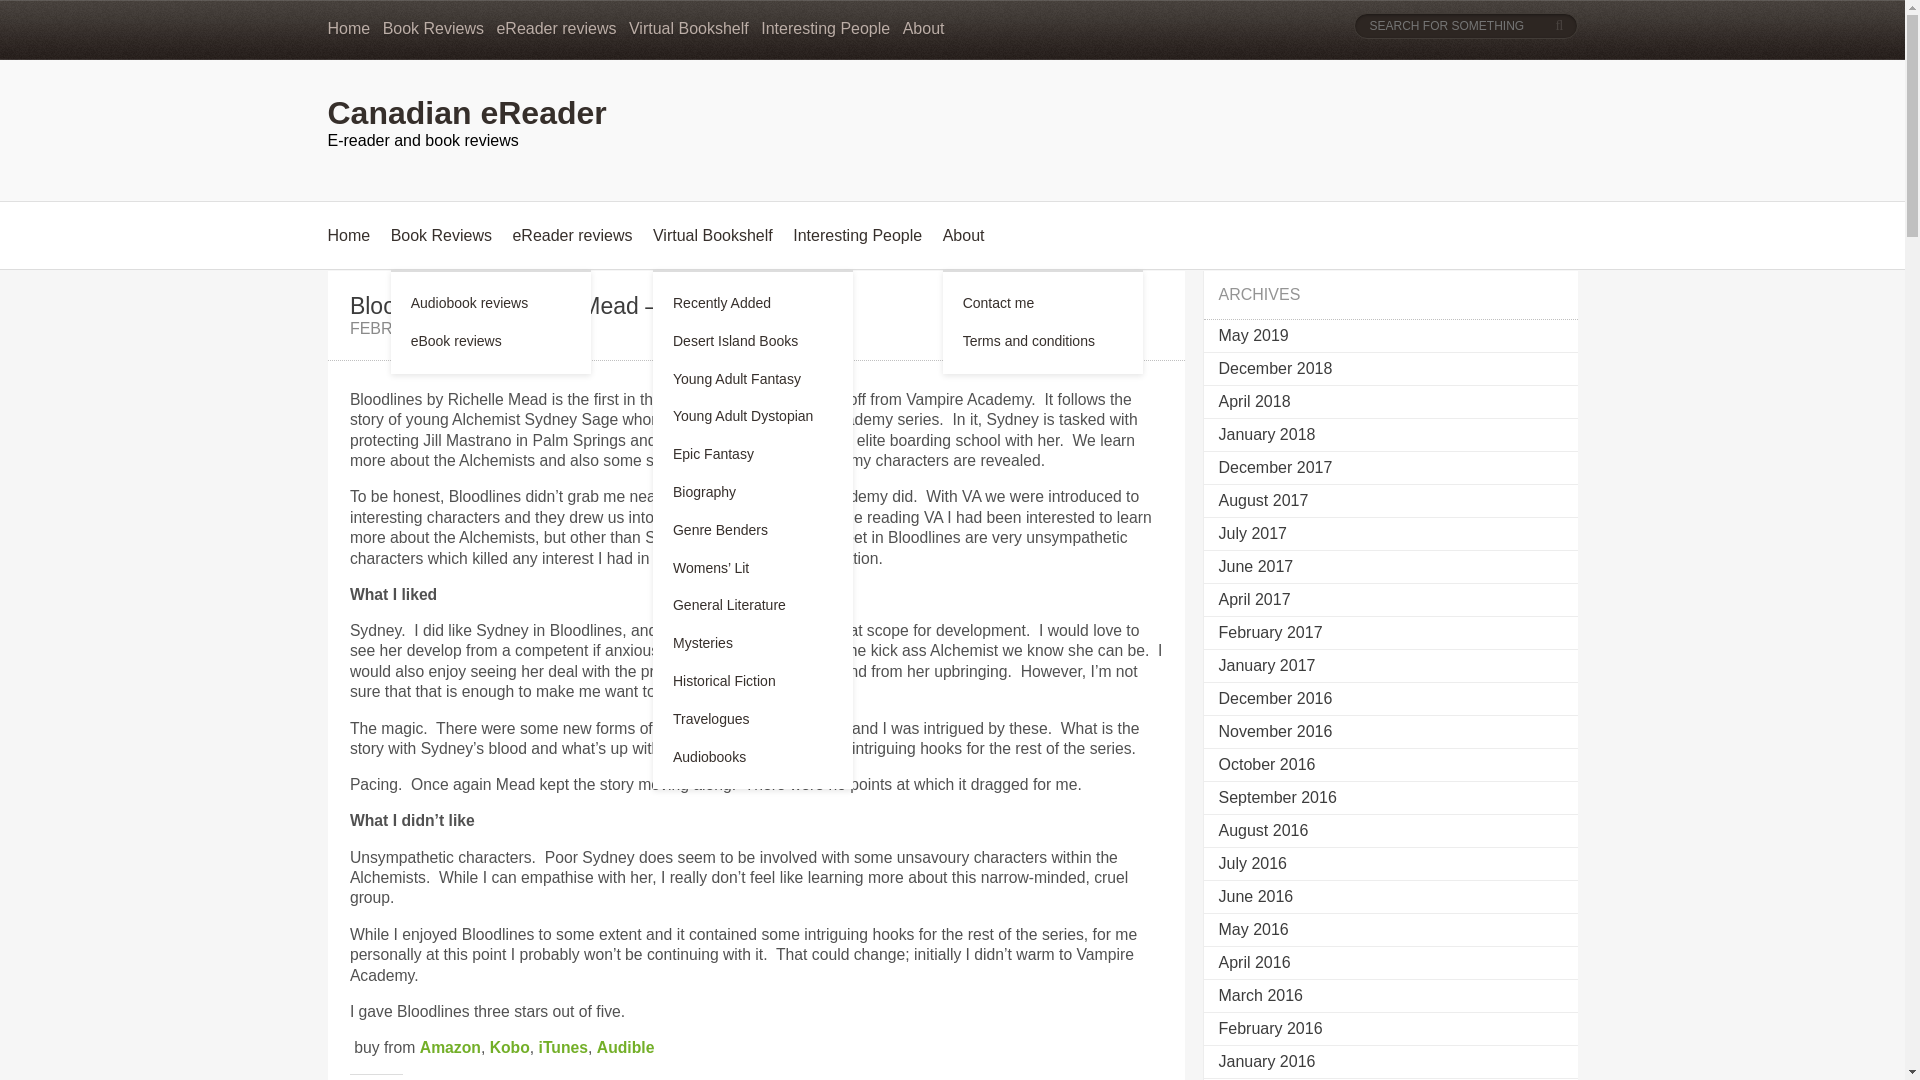 Image resolution: width=1920 pixels, height=1080 pixels. I want to click on Young Adult Dystopian, so click(742, 416).